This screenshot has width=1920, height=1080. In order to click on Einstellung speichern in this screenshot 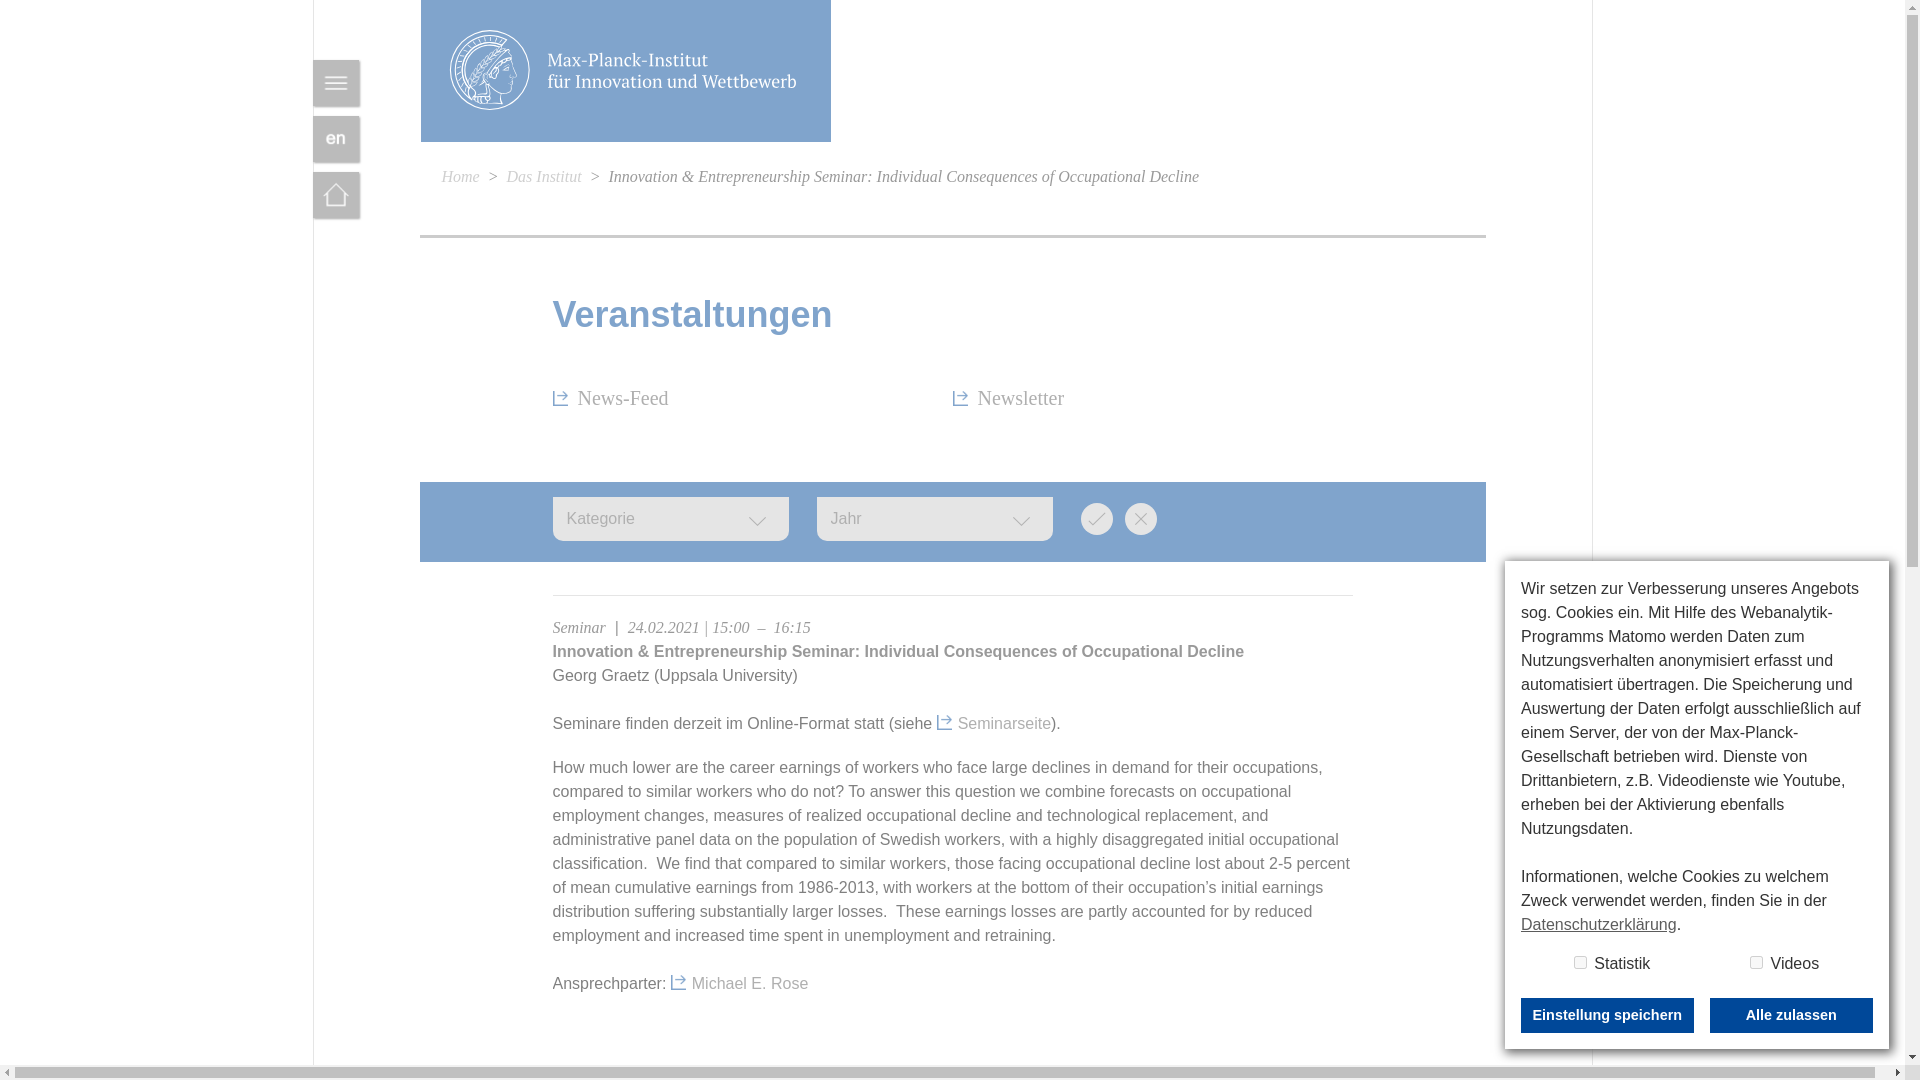, I will do `click(1606, 1016)`.